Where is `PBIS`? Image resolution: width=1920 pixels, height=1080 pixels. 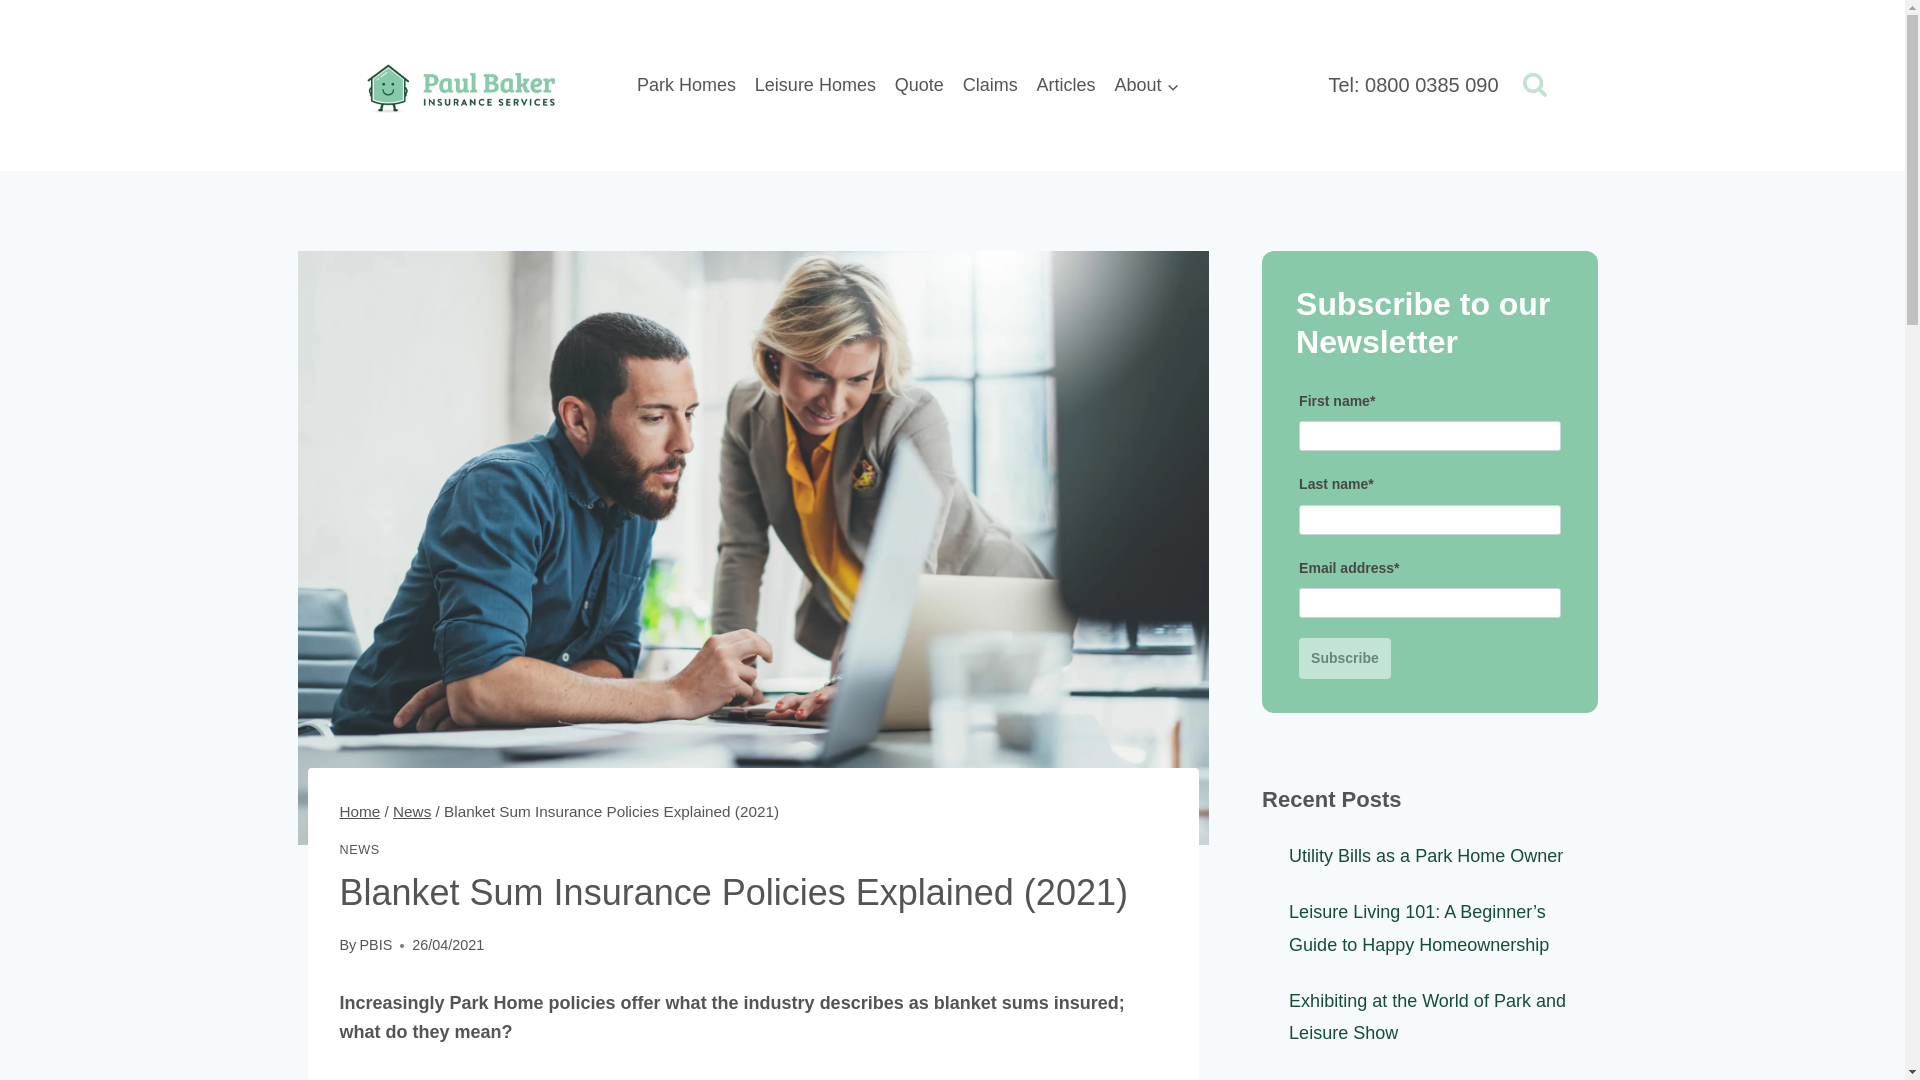
PBIS is located at coordinates (375, 944).